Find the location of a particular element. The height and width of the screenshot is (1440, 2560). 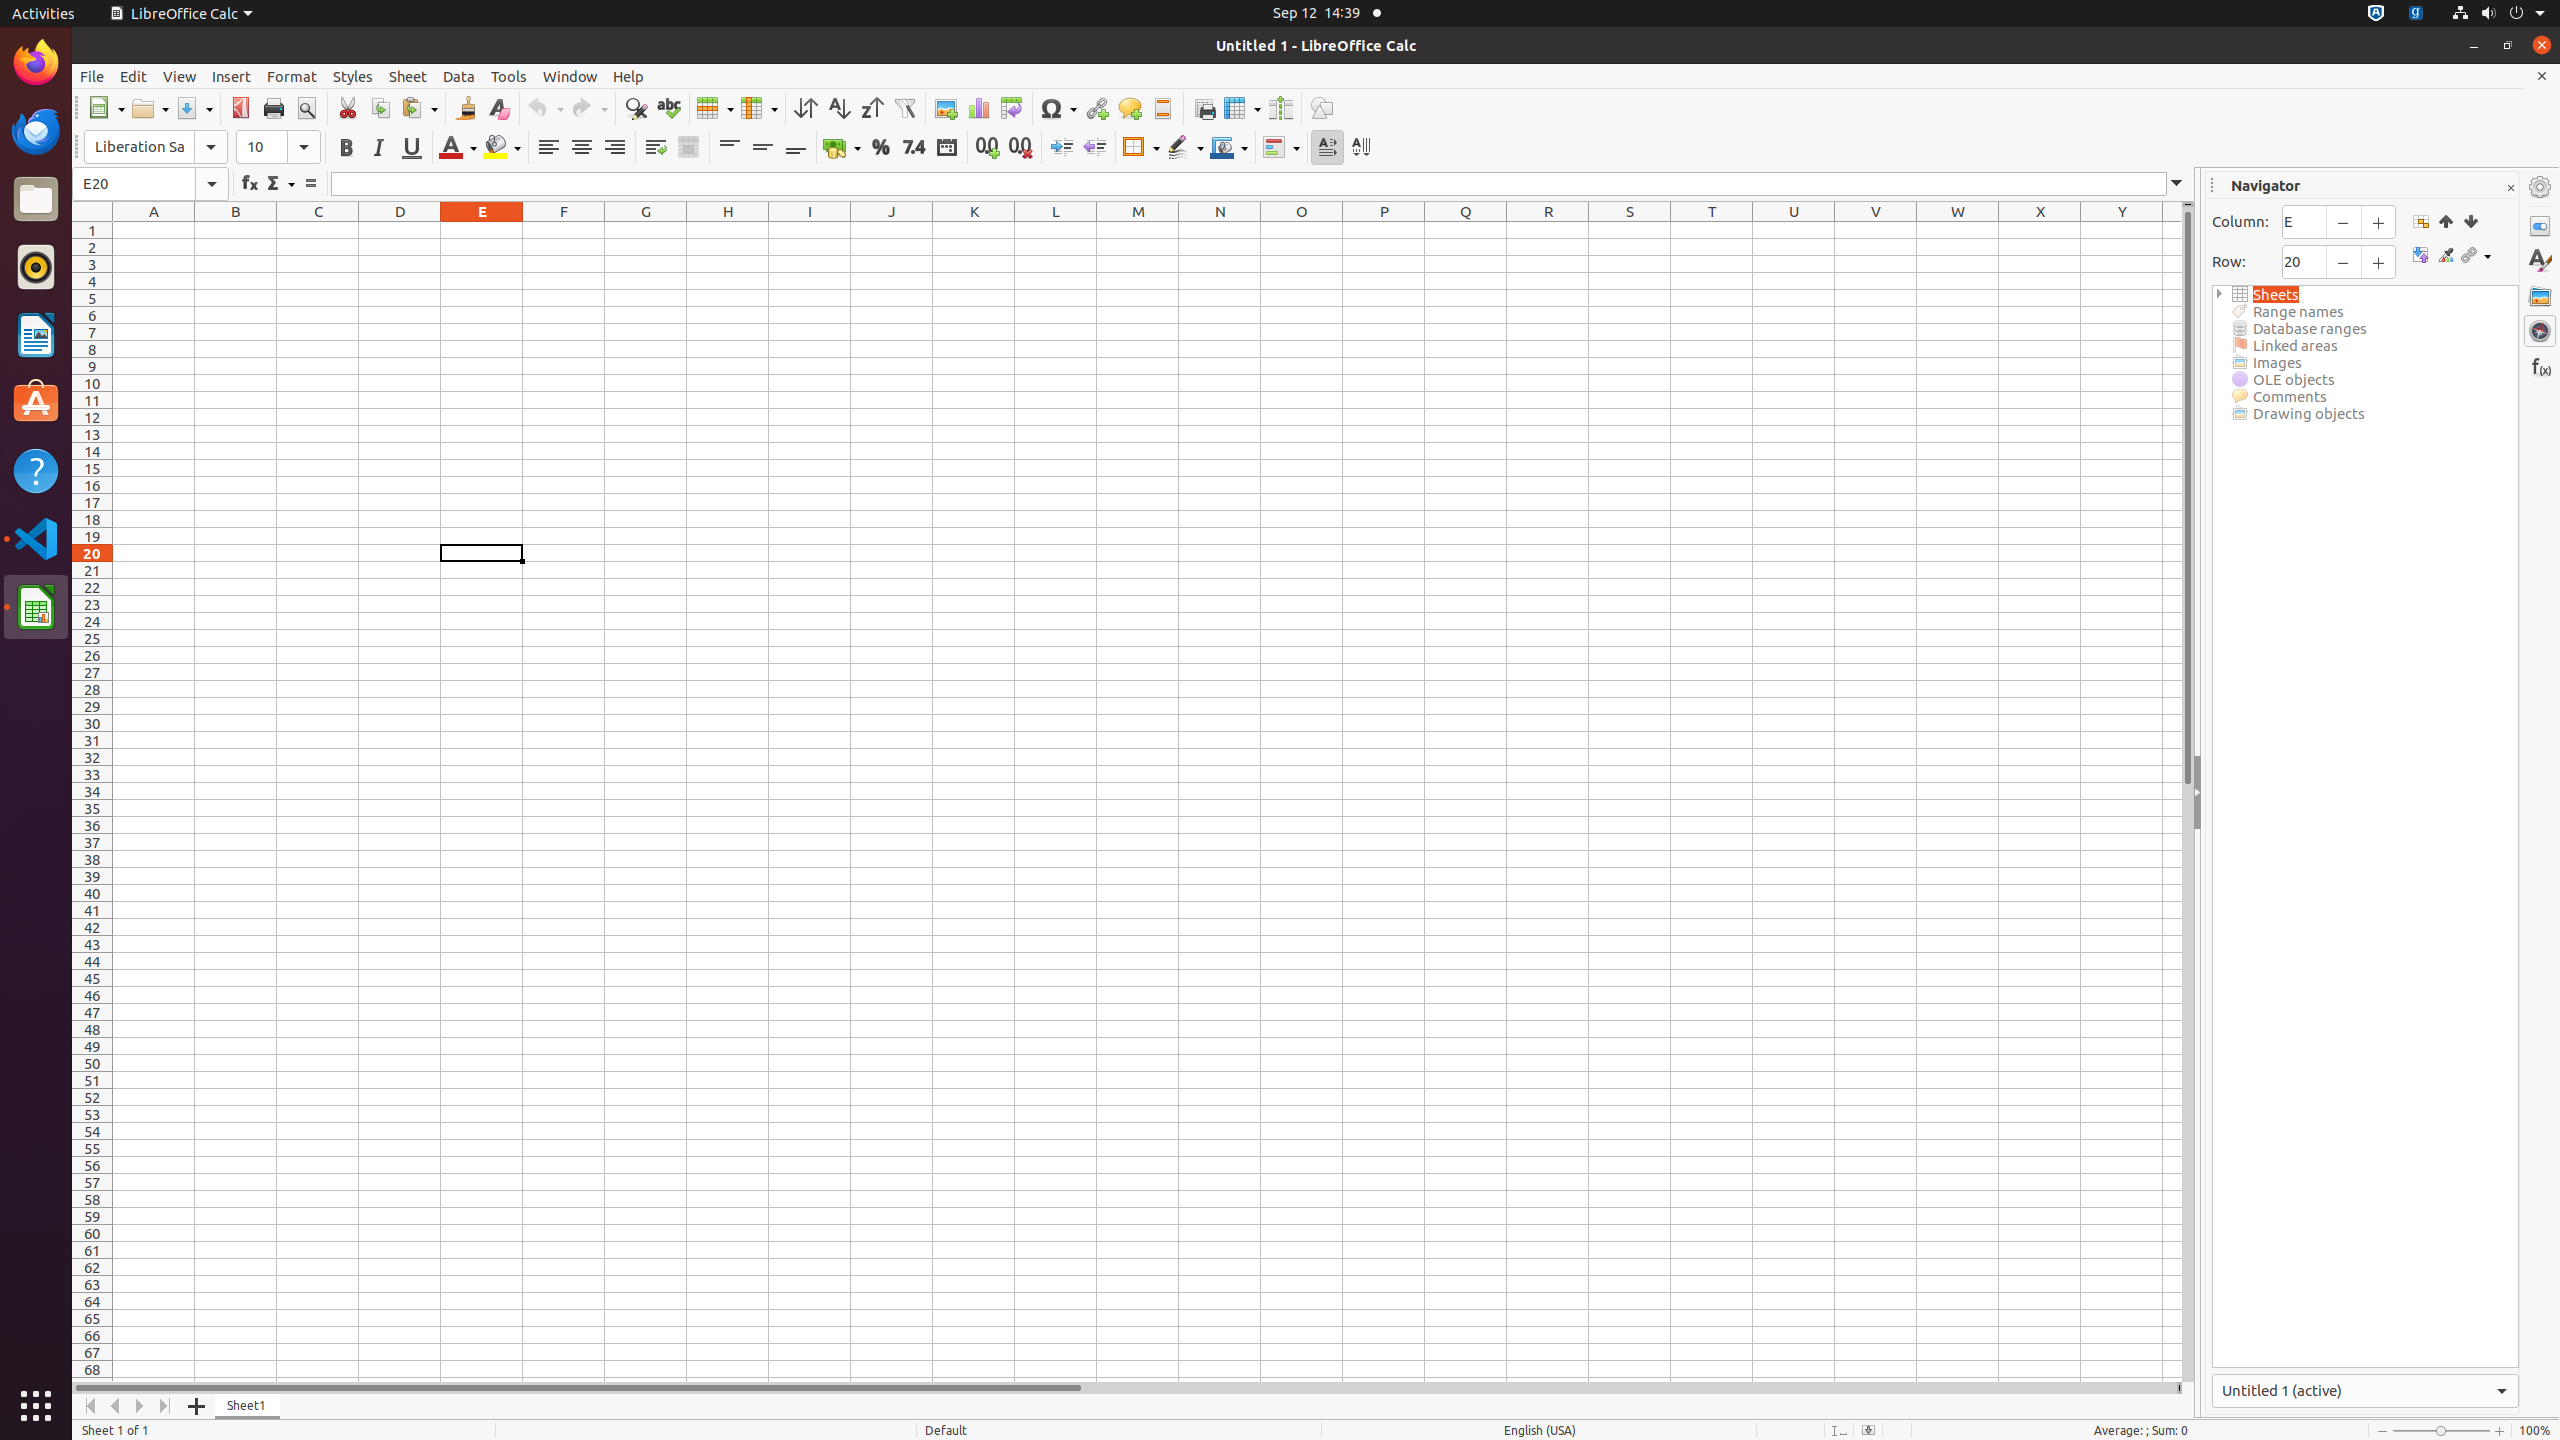

Sheet Sheet1 is located at coordinates (1148, 802).